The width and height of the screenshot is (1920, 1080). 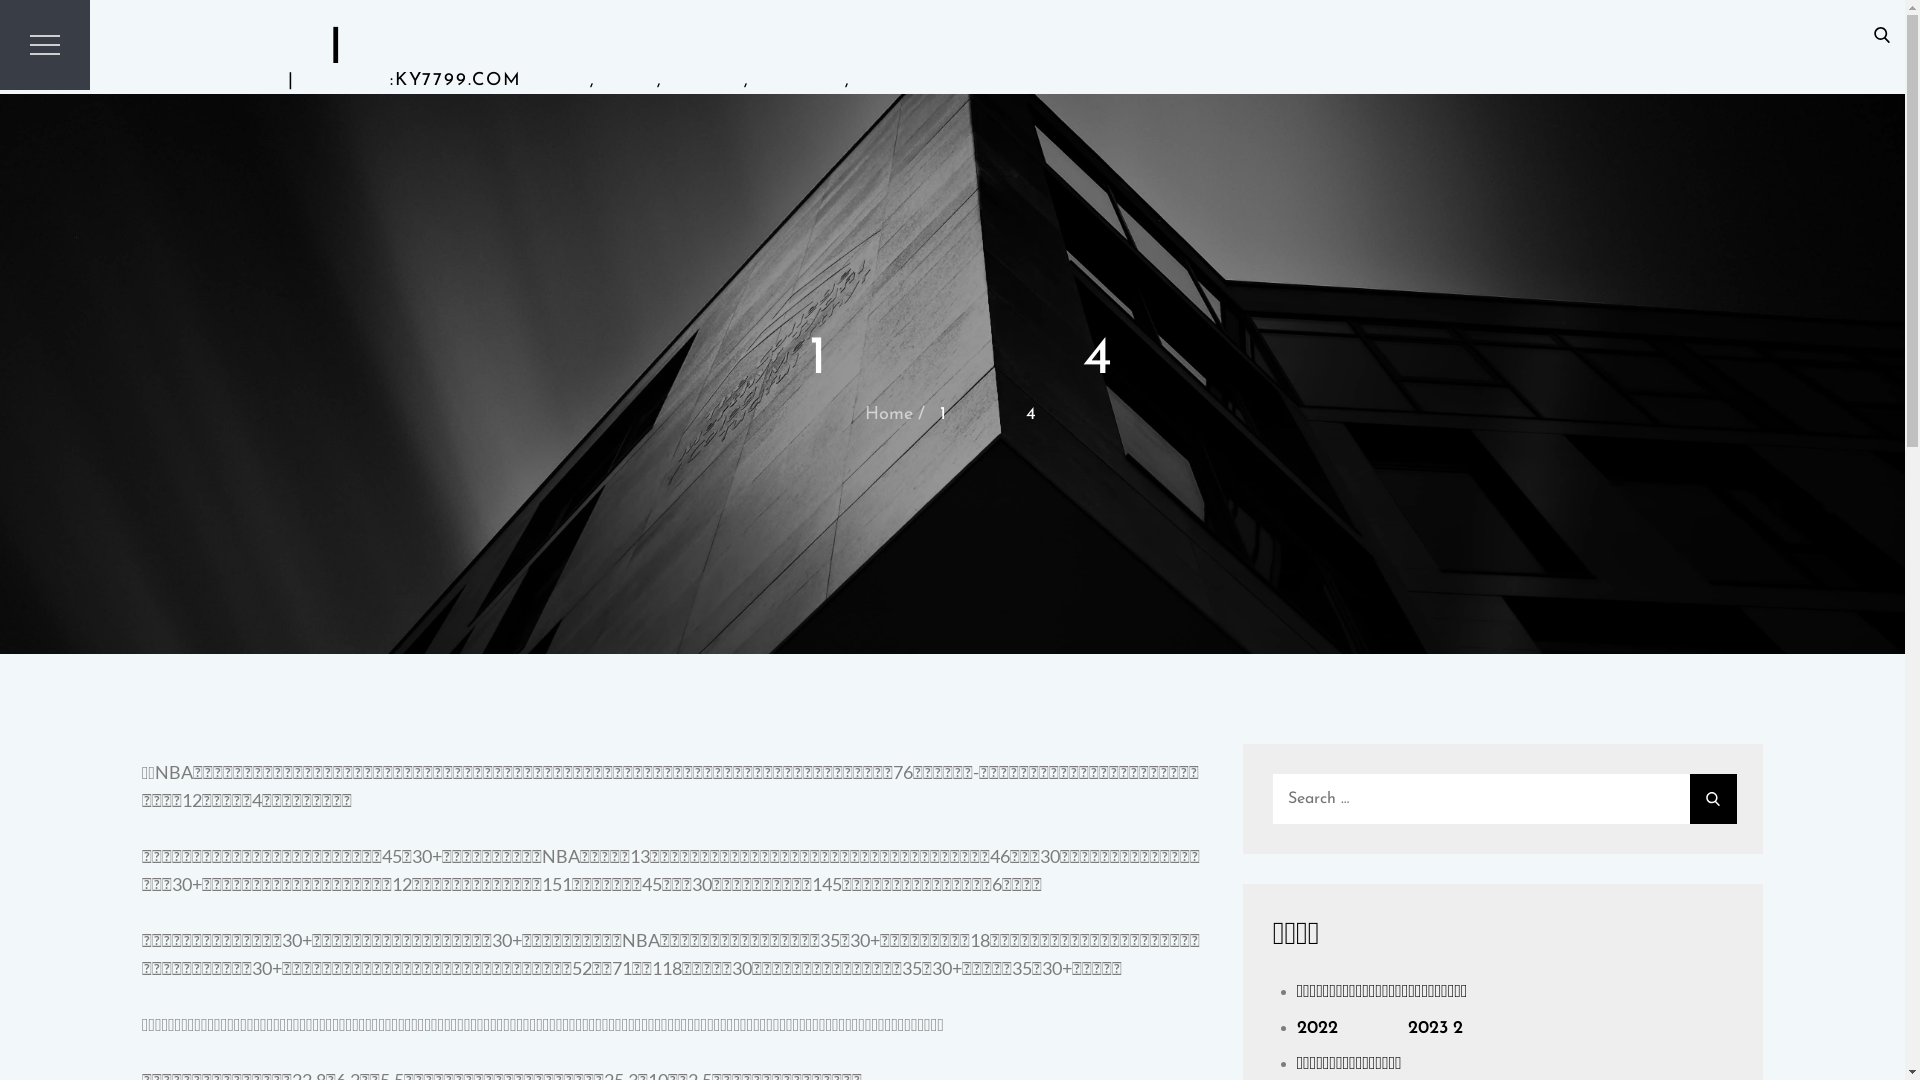 I want to click on Search, so click(x=1882, y=34).